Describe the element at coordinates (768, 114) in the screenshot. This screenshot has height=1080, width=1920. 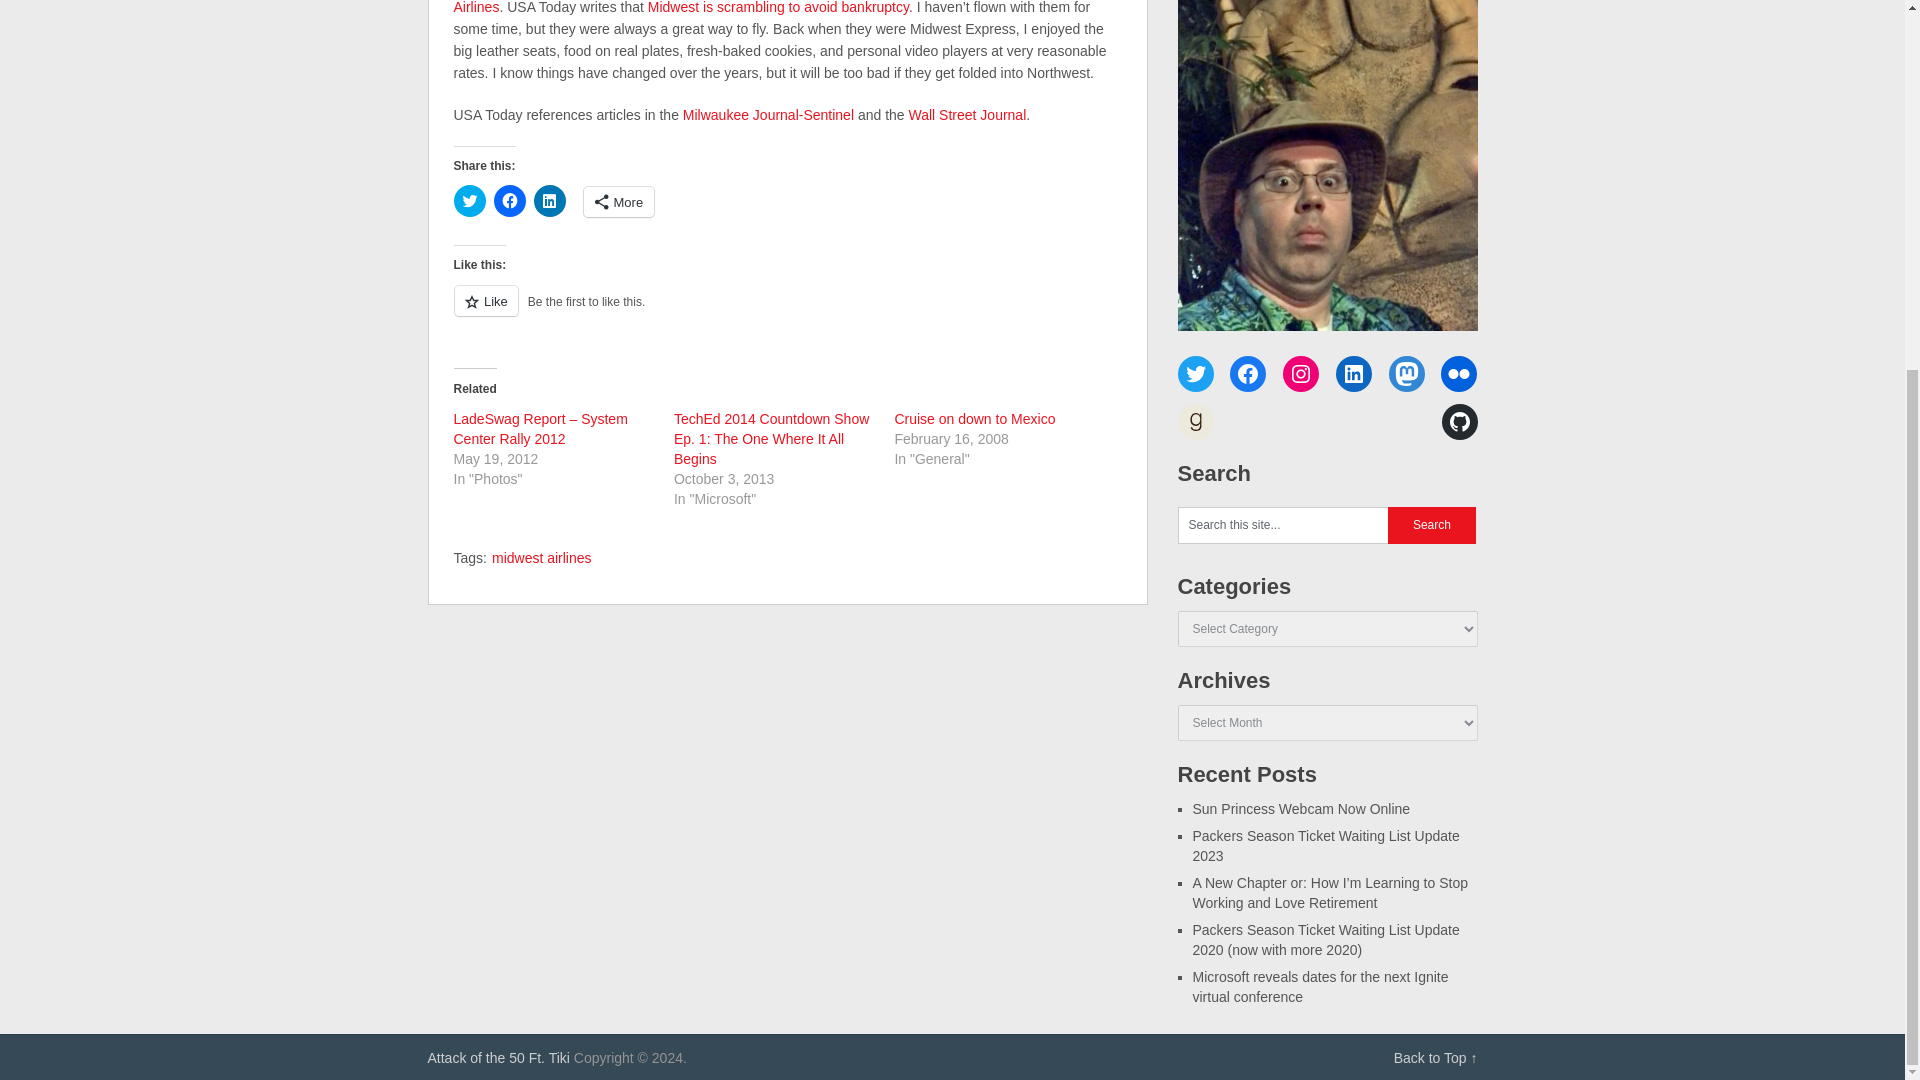
I see `Milwaukee Journal-Sentinel` at that location.